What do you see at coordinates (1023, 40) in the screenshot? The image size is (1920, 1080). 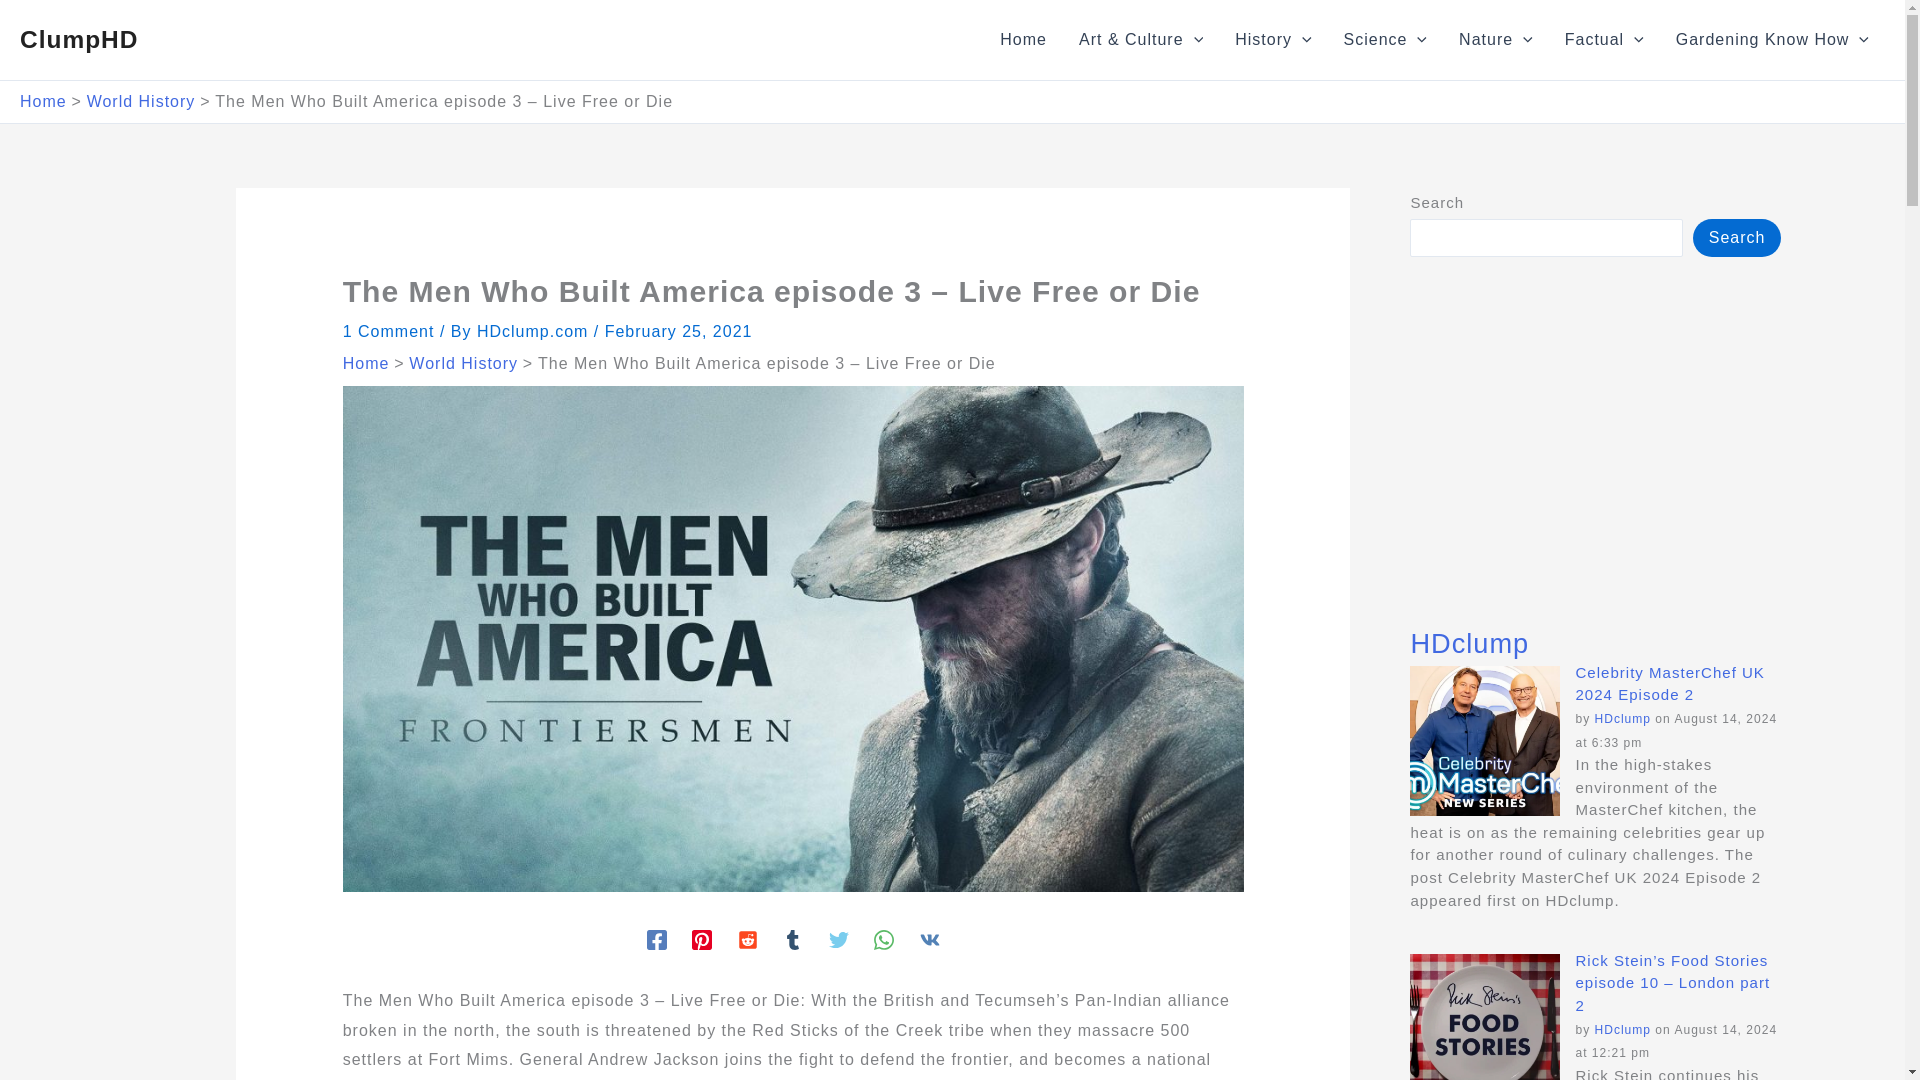 I see `Home` at bounding box center [1023, 40].